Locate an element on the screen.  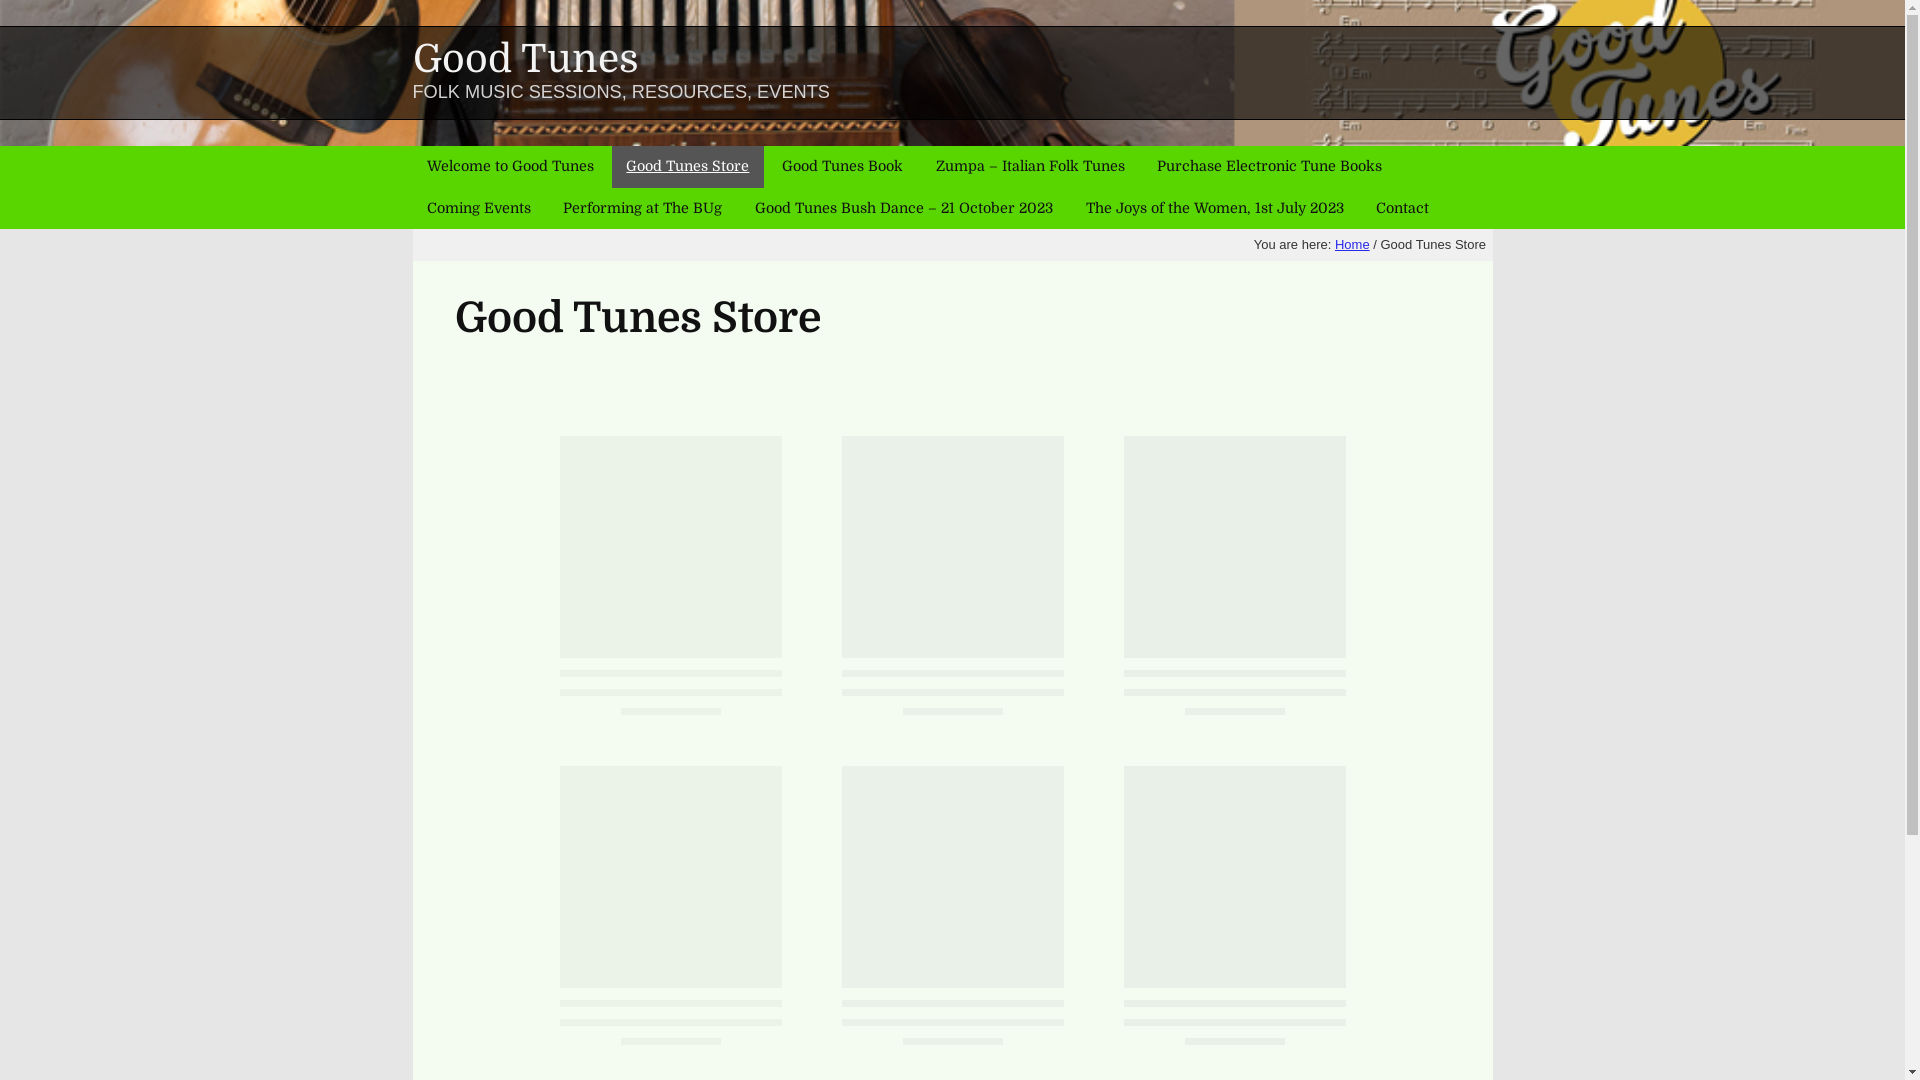
Coming Events is located at coordinates (478, 208).